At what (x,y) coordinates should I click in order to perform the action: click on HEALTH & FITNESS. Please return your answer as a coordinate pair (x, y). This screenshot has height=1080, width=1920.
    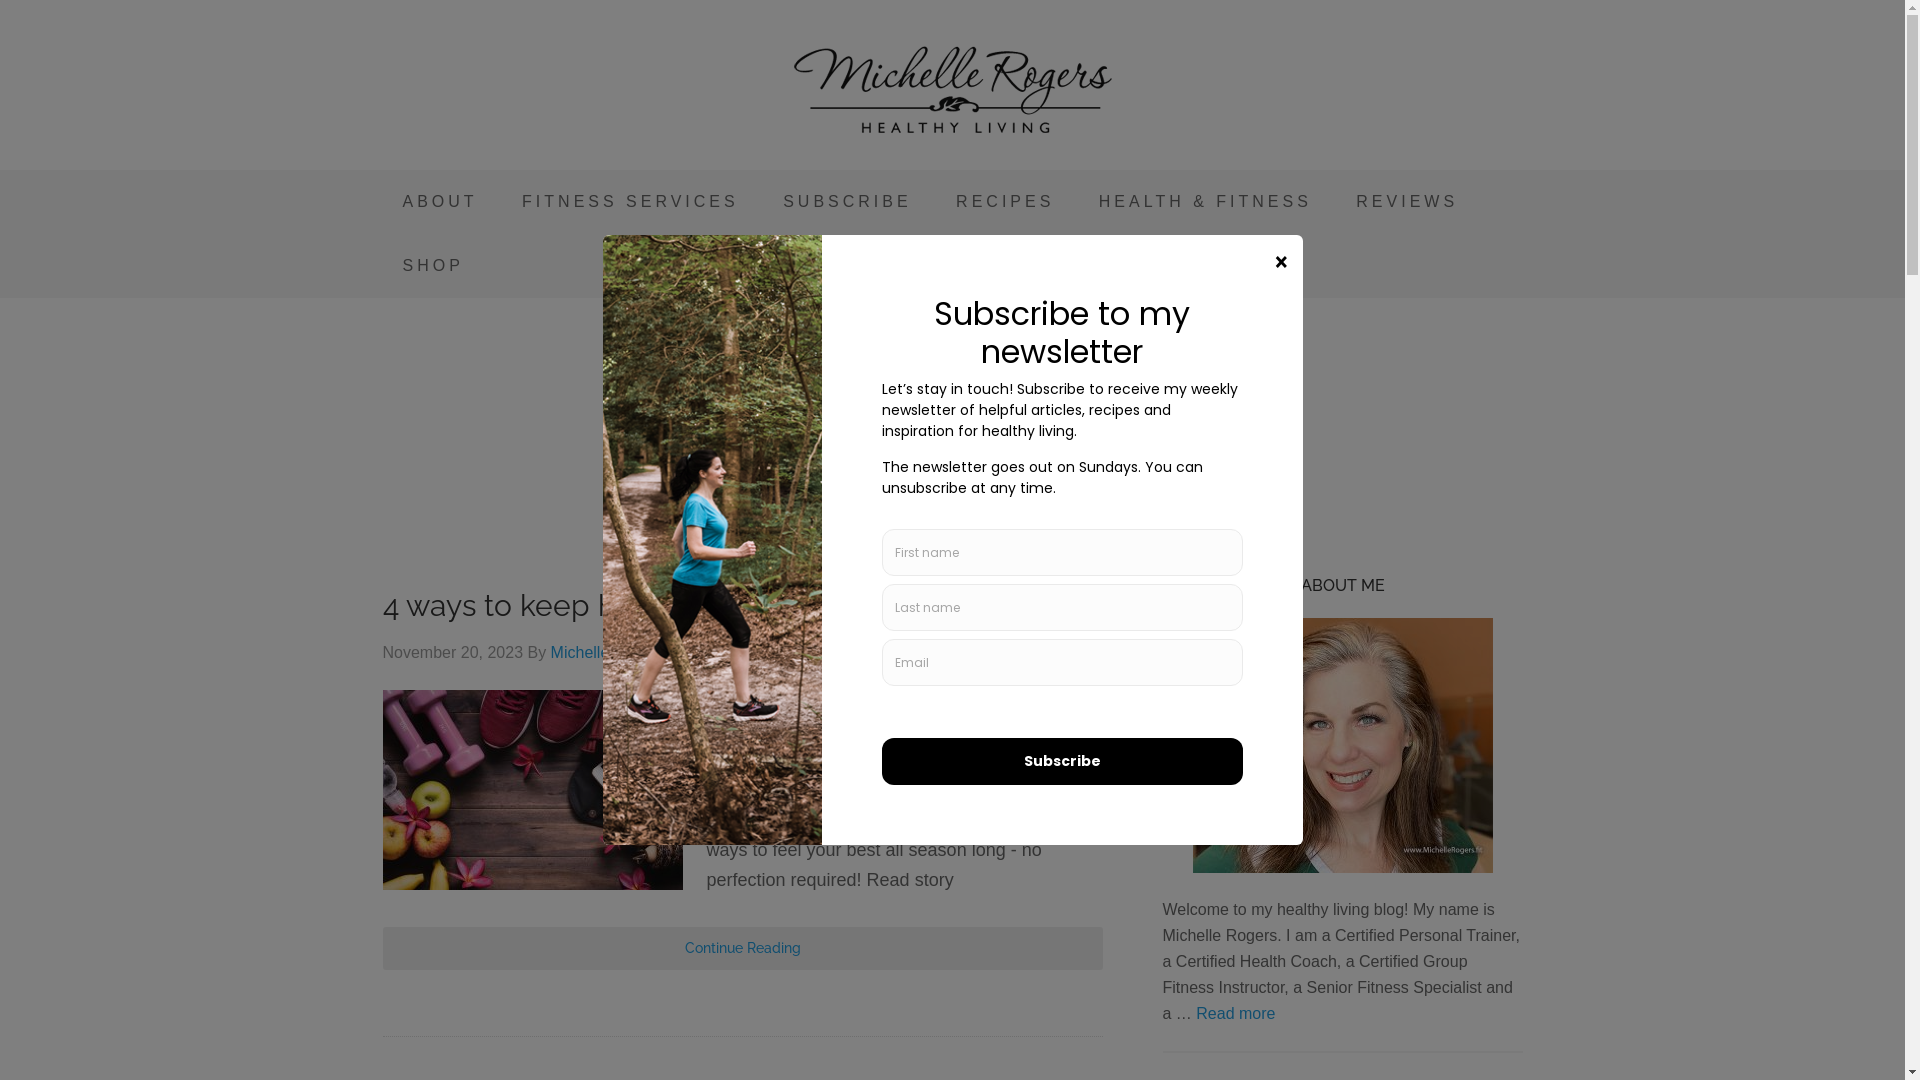
    Looking at the image, I should click on (1206, 202).